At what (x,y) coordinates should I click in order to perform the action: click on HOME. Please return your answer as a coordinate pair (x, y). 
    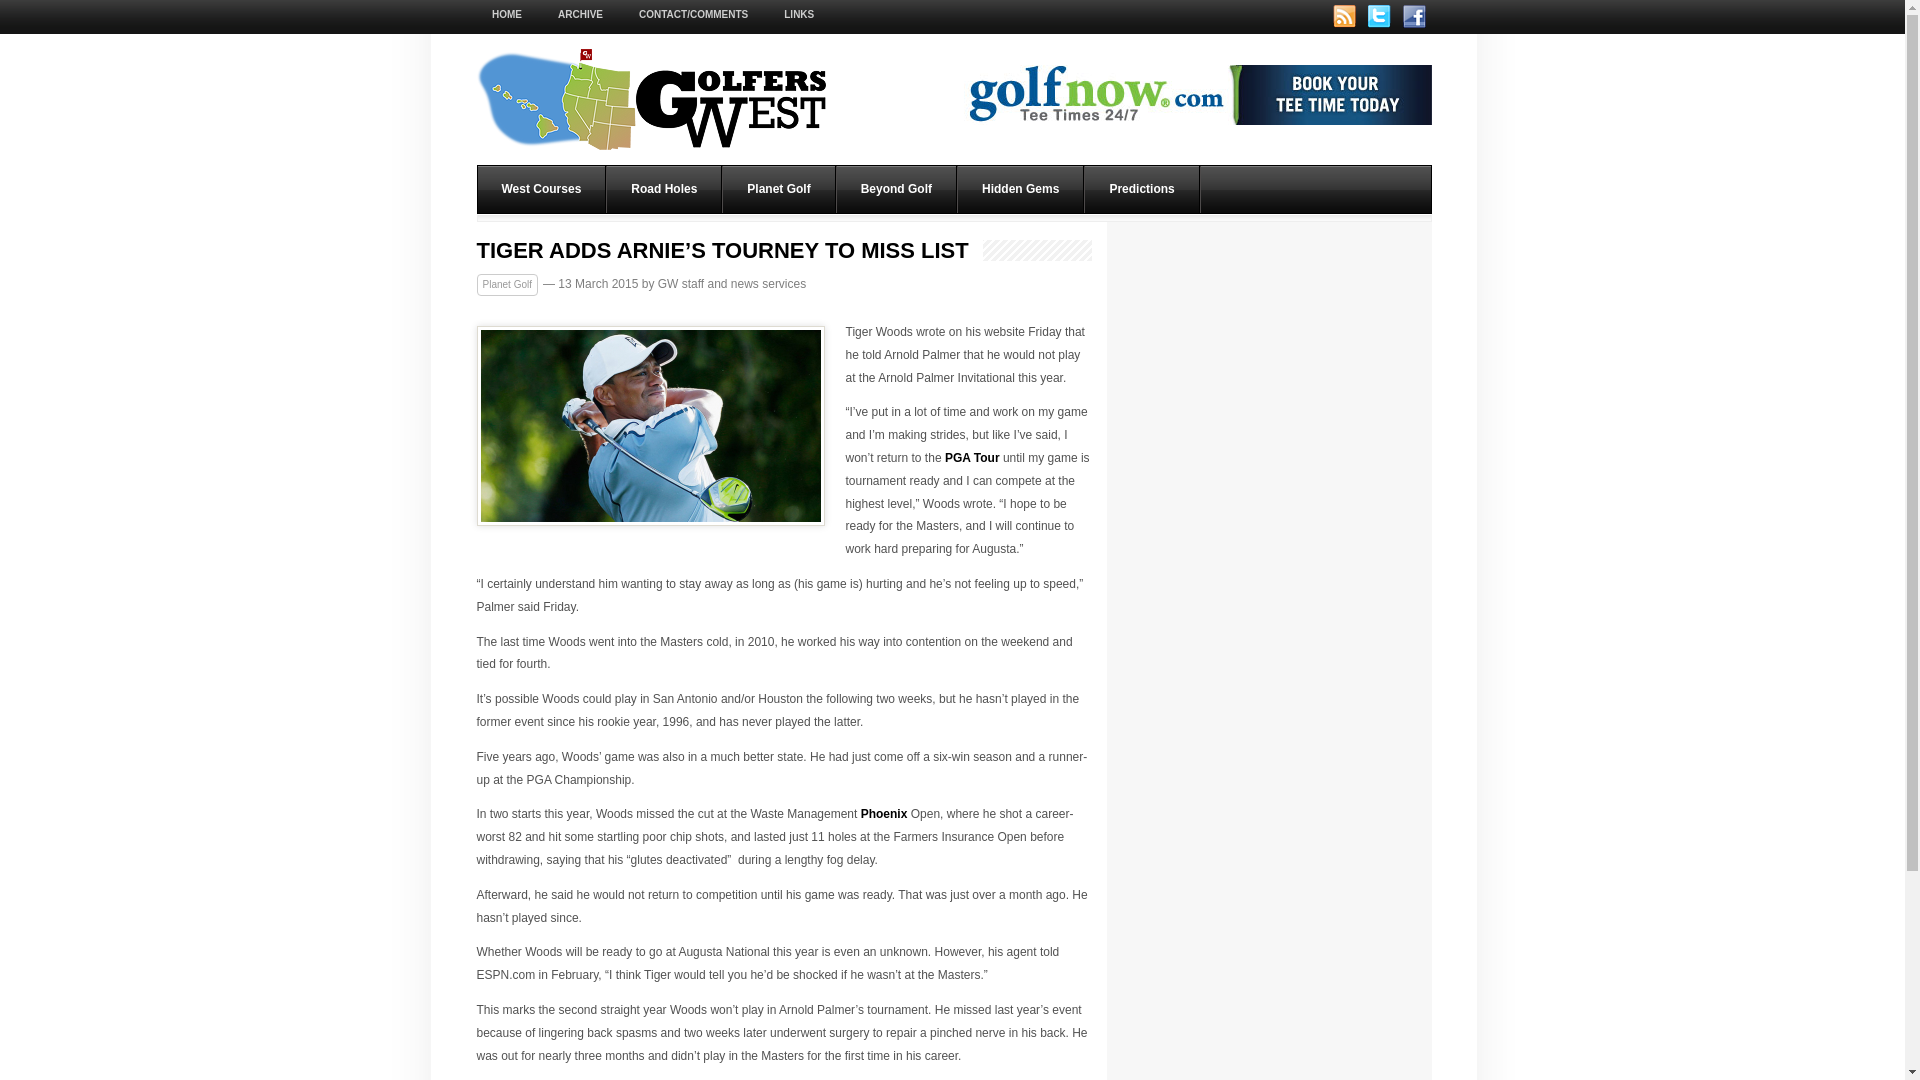
    Looking at the image, I should click on (506, 15).